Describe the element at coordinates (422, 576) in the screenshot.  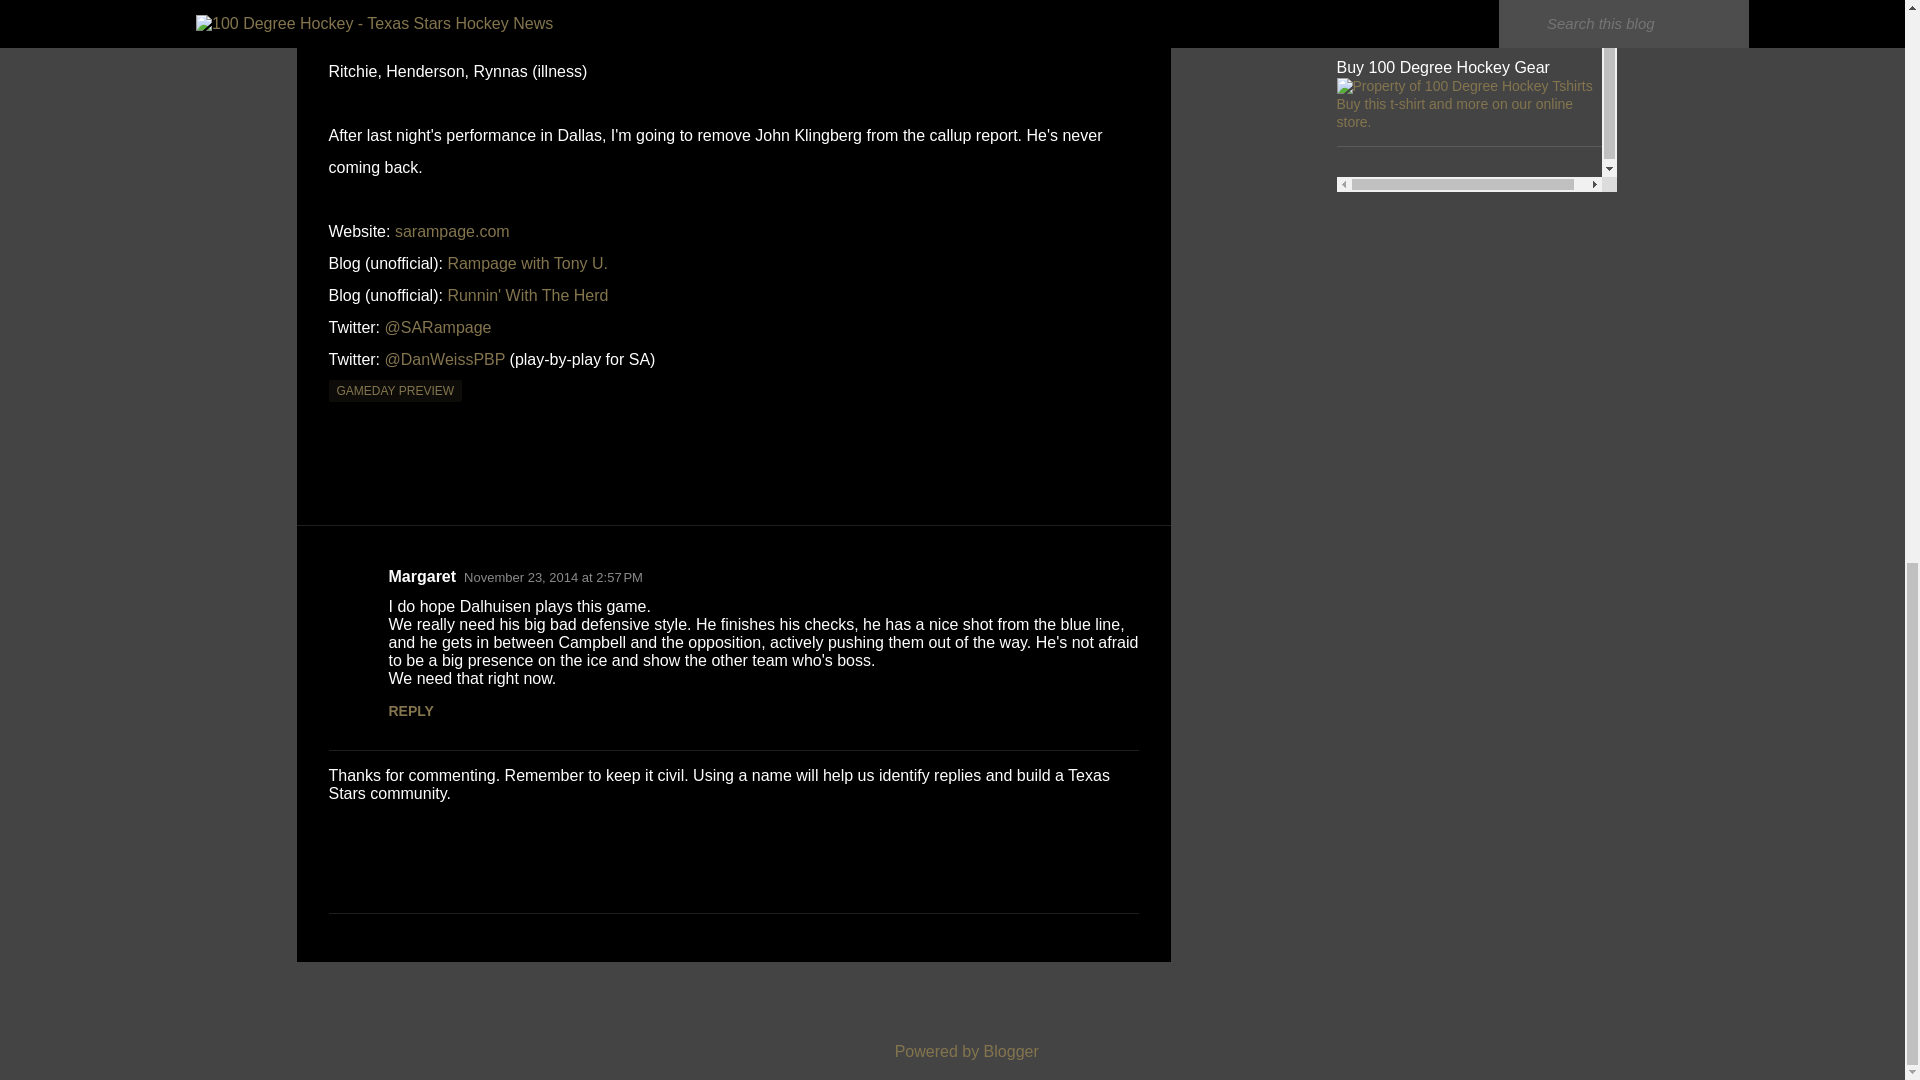
I see `Margaret` at that location.